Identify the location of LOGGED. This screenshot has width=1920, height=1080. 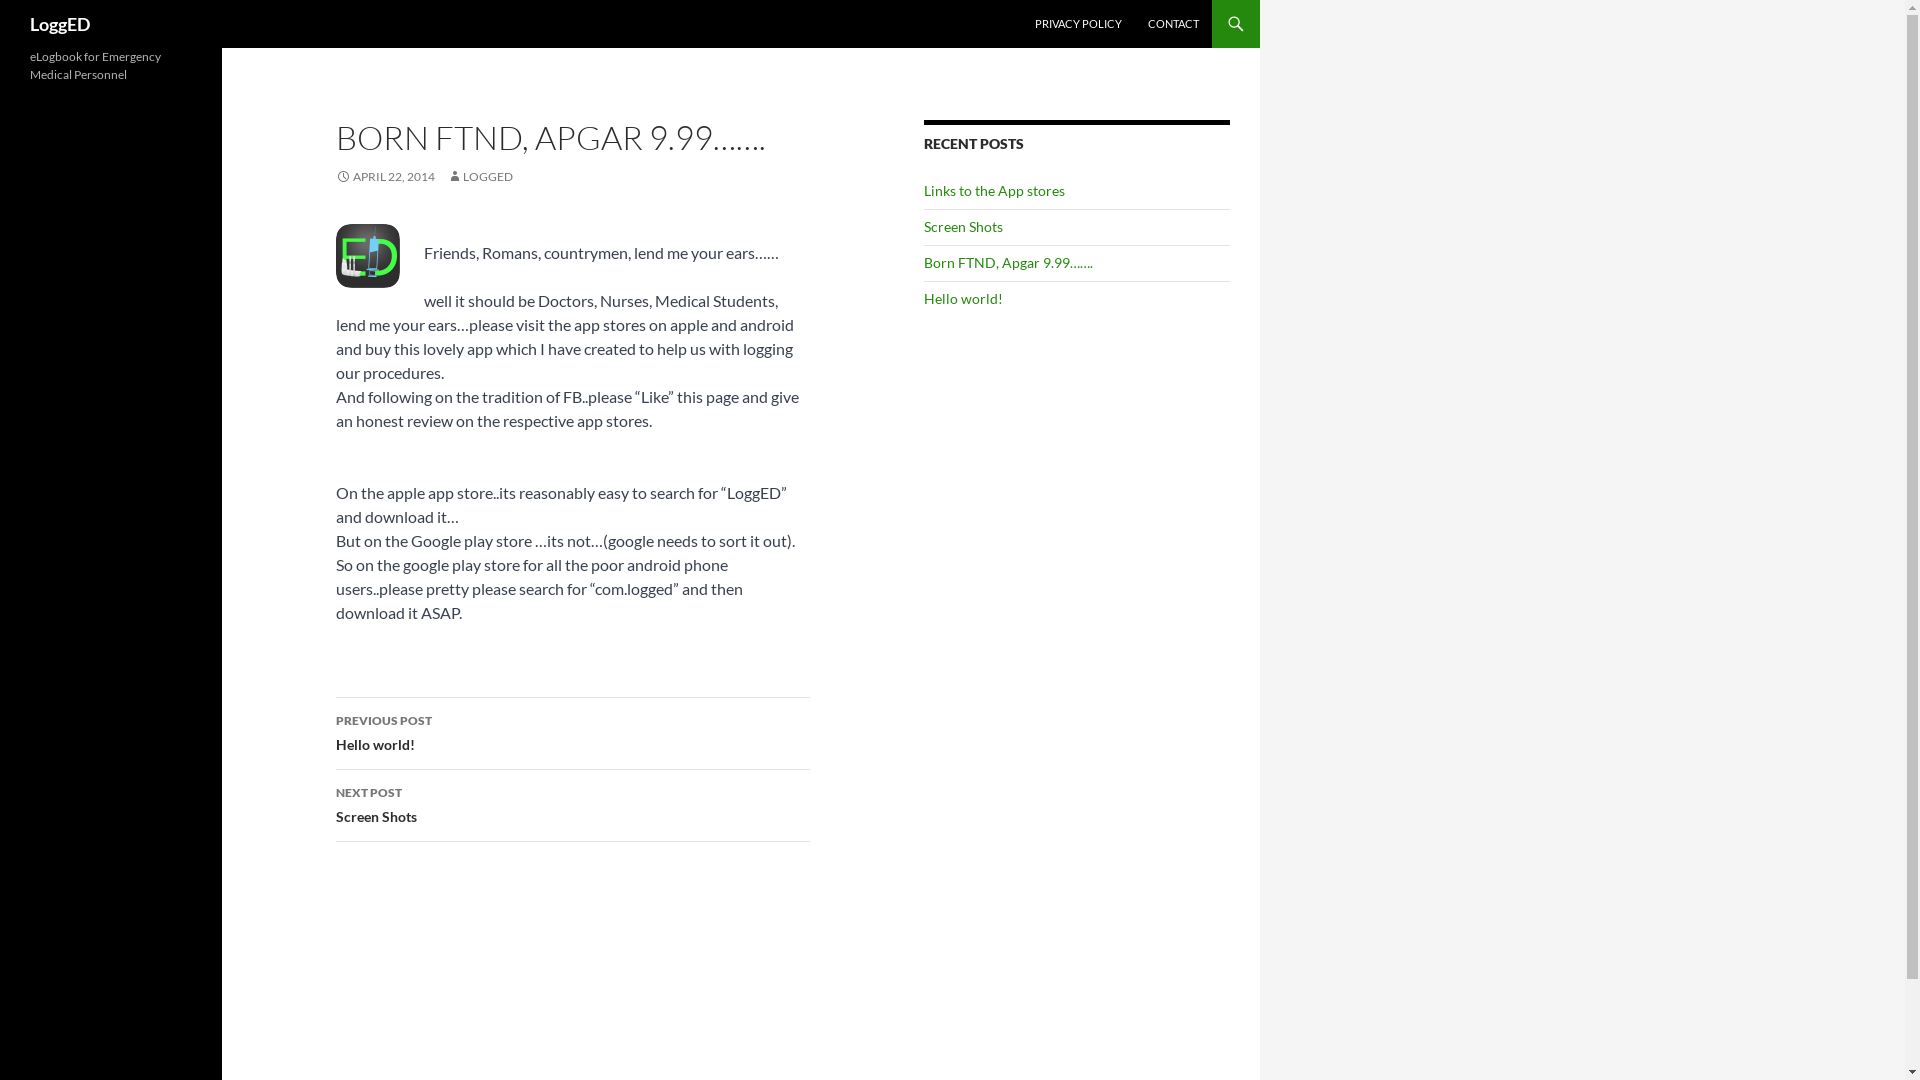
(480, 176).